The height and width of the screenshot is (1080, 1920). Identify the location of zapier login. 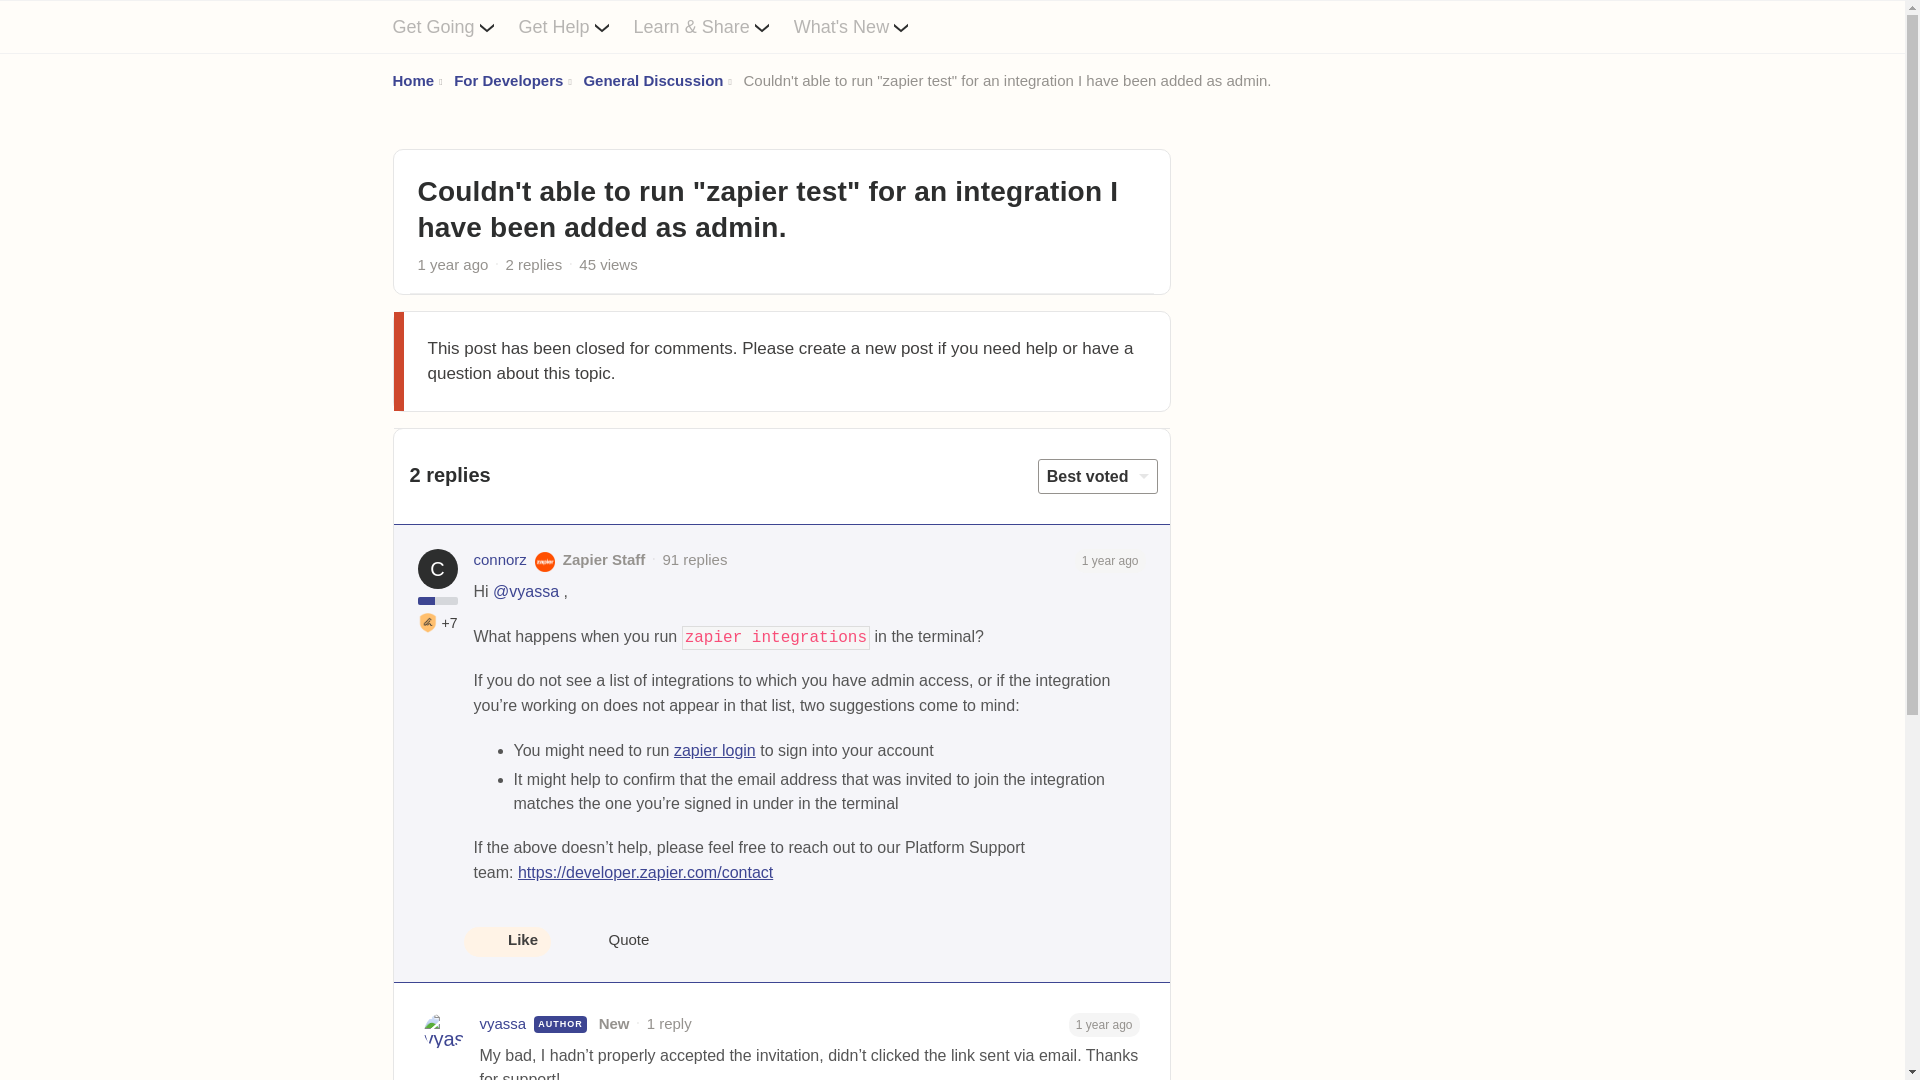
(714, 750).